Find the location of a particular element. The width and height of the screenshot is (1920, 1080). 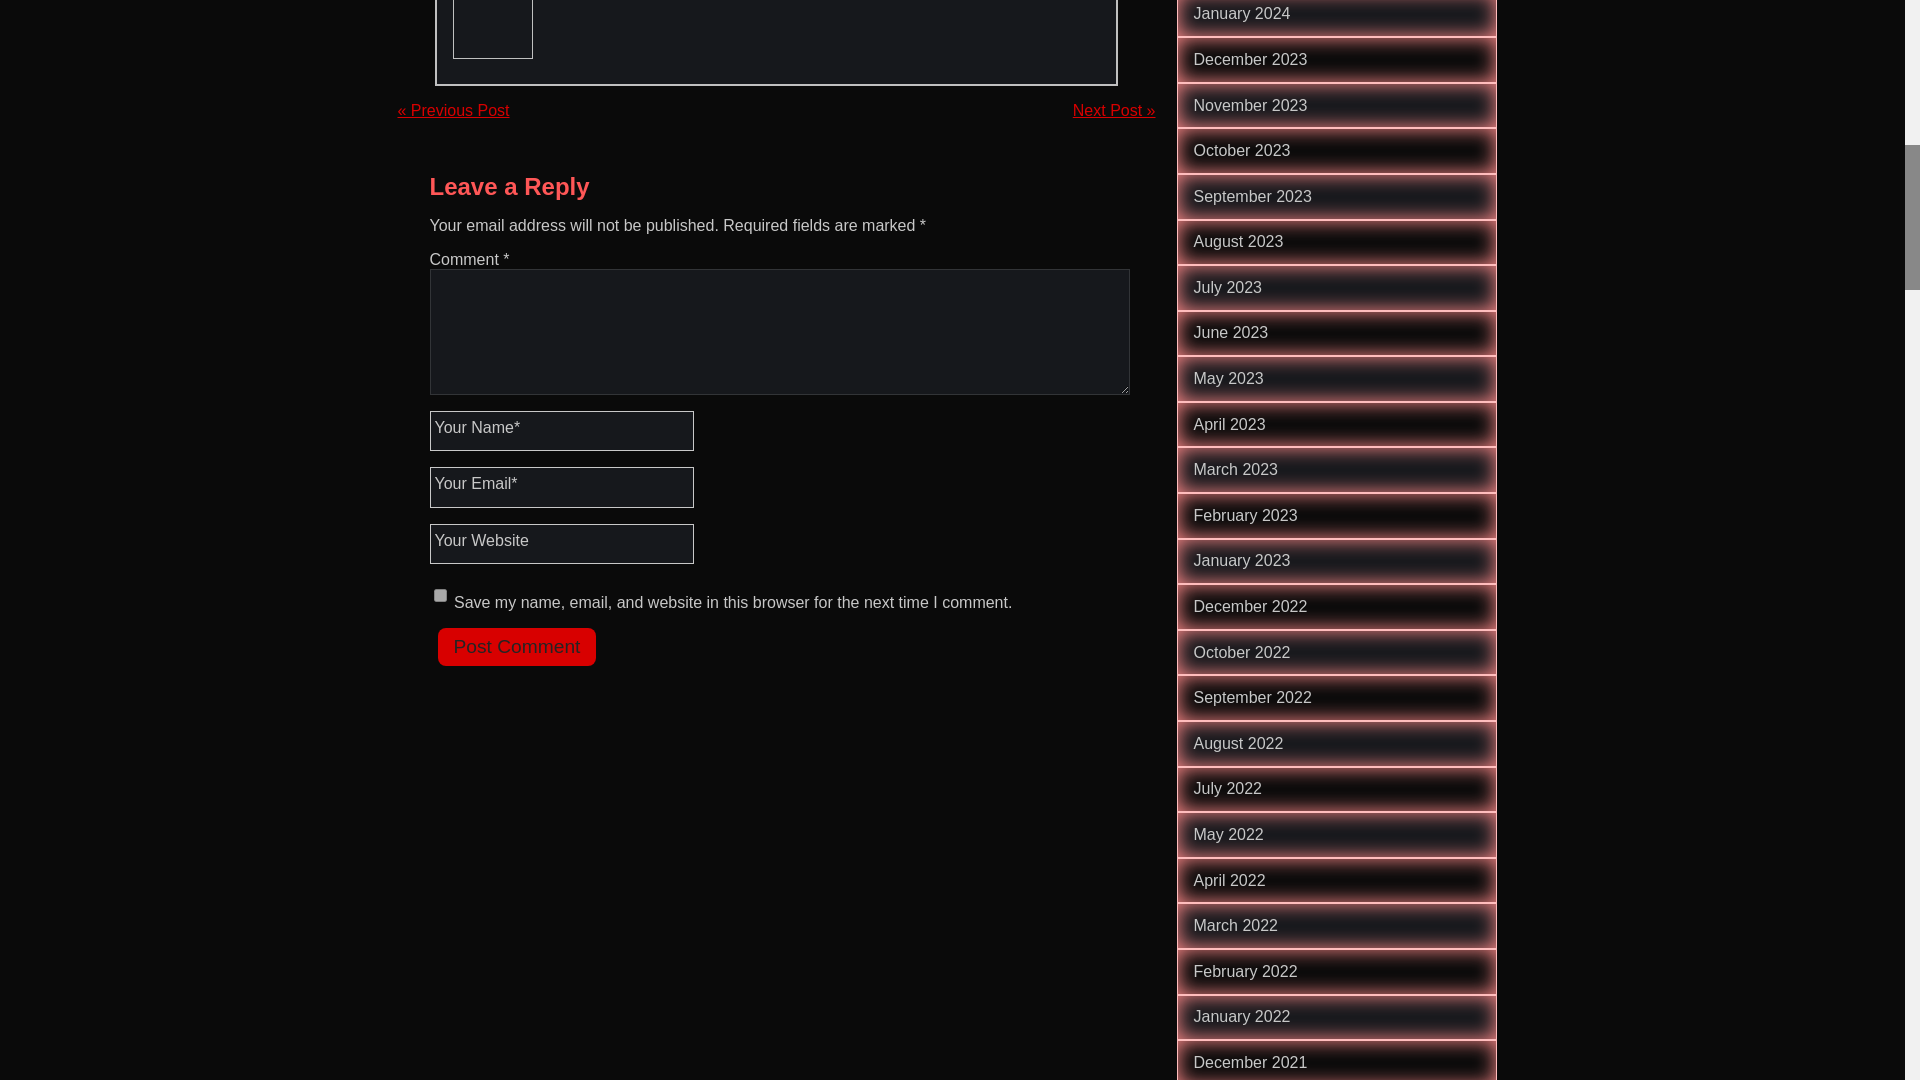

July 2023 is located at coordinates (1228, 286).